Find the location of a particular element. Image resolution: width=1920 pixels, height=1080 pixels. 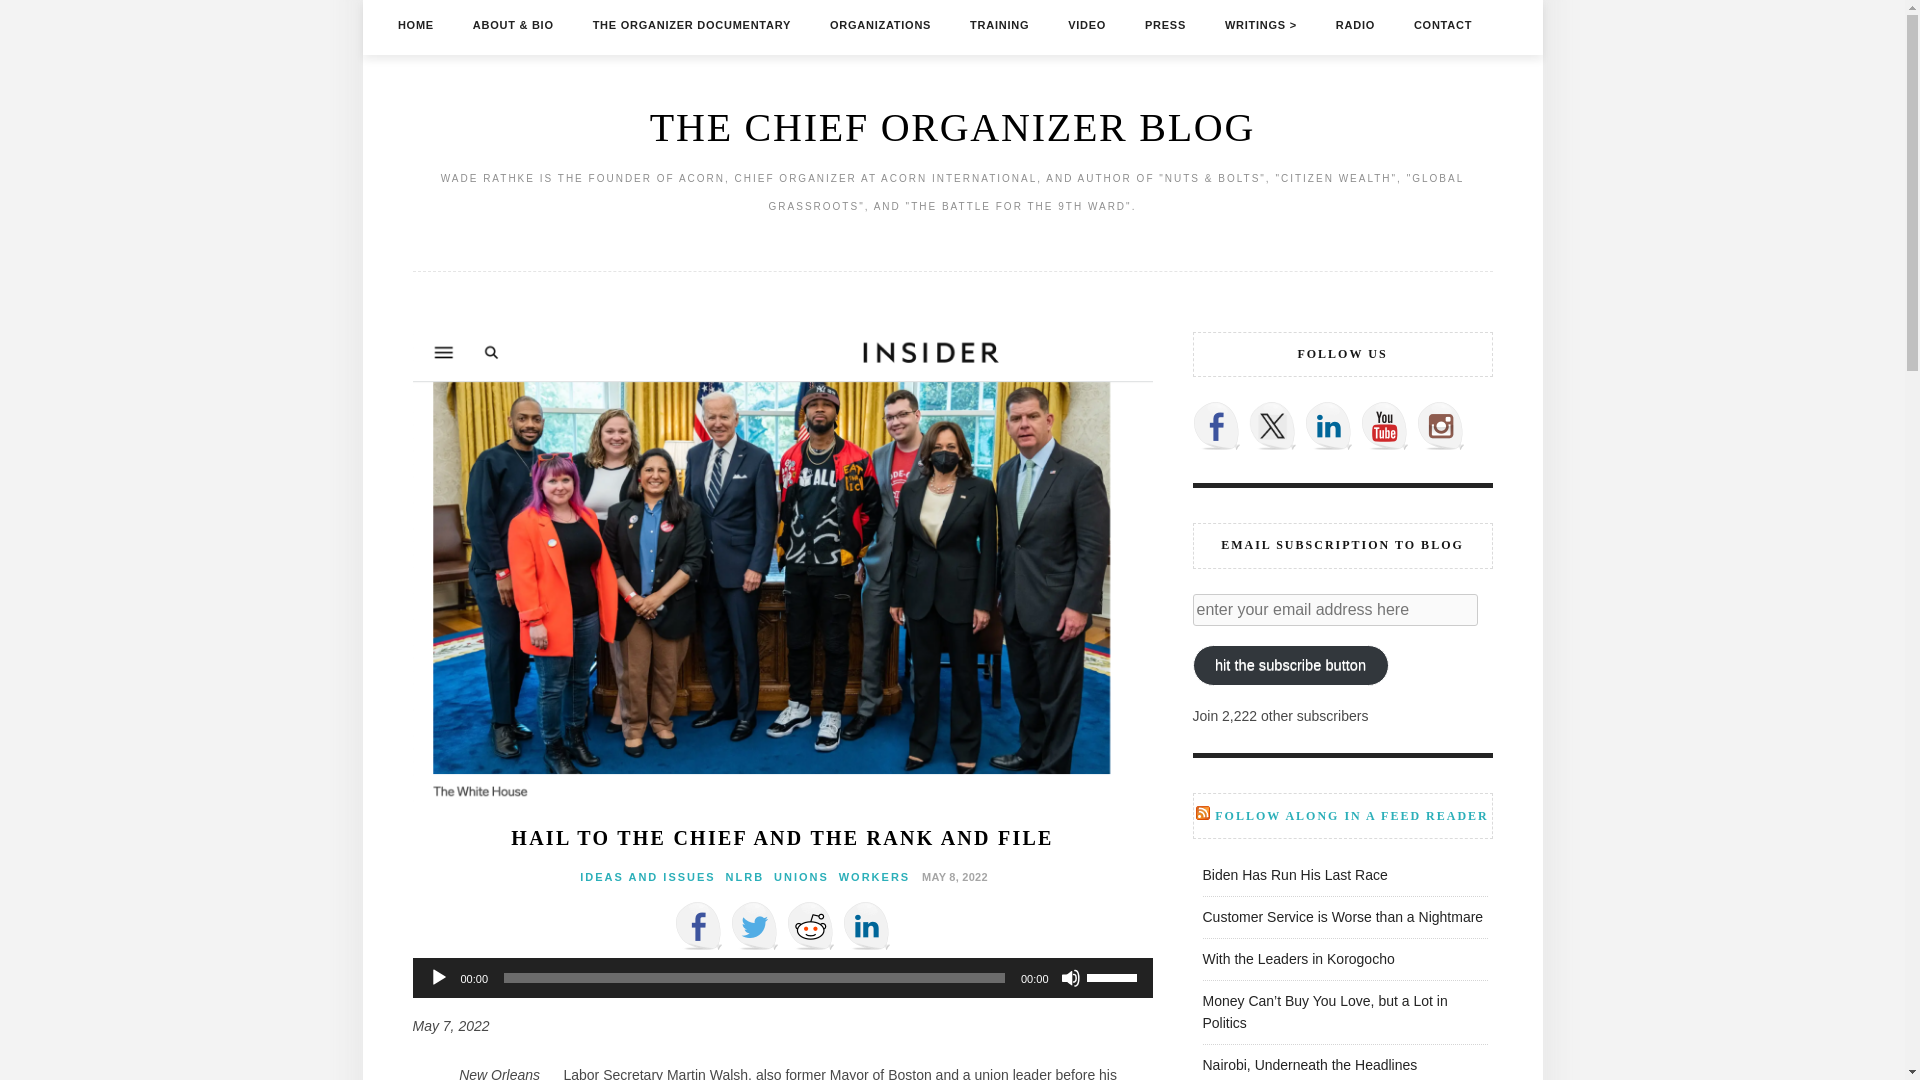

Share on Facebook is located at coordinates (697, 926).